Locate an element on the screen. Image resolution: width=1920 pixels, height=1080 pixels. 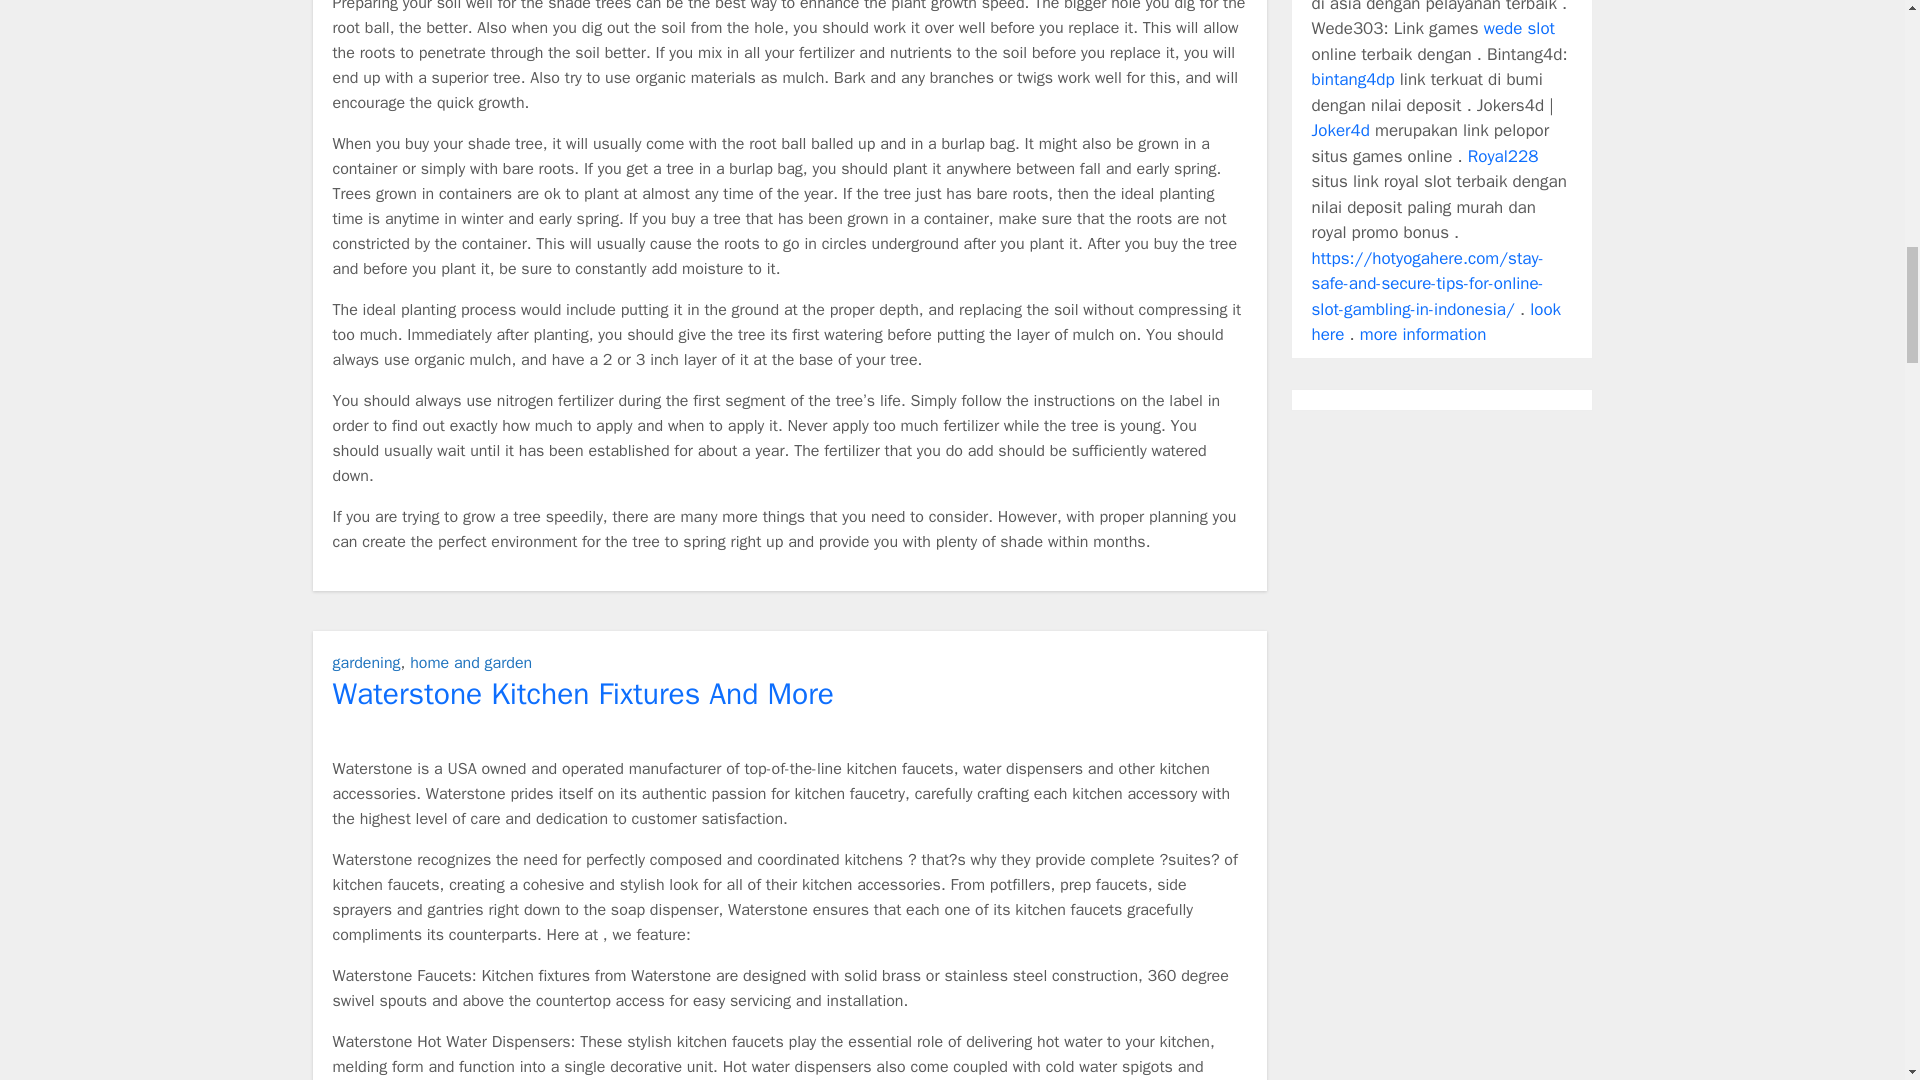
Waterstone Kitchen Fixtures And More is located at coordinates (582, 692).